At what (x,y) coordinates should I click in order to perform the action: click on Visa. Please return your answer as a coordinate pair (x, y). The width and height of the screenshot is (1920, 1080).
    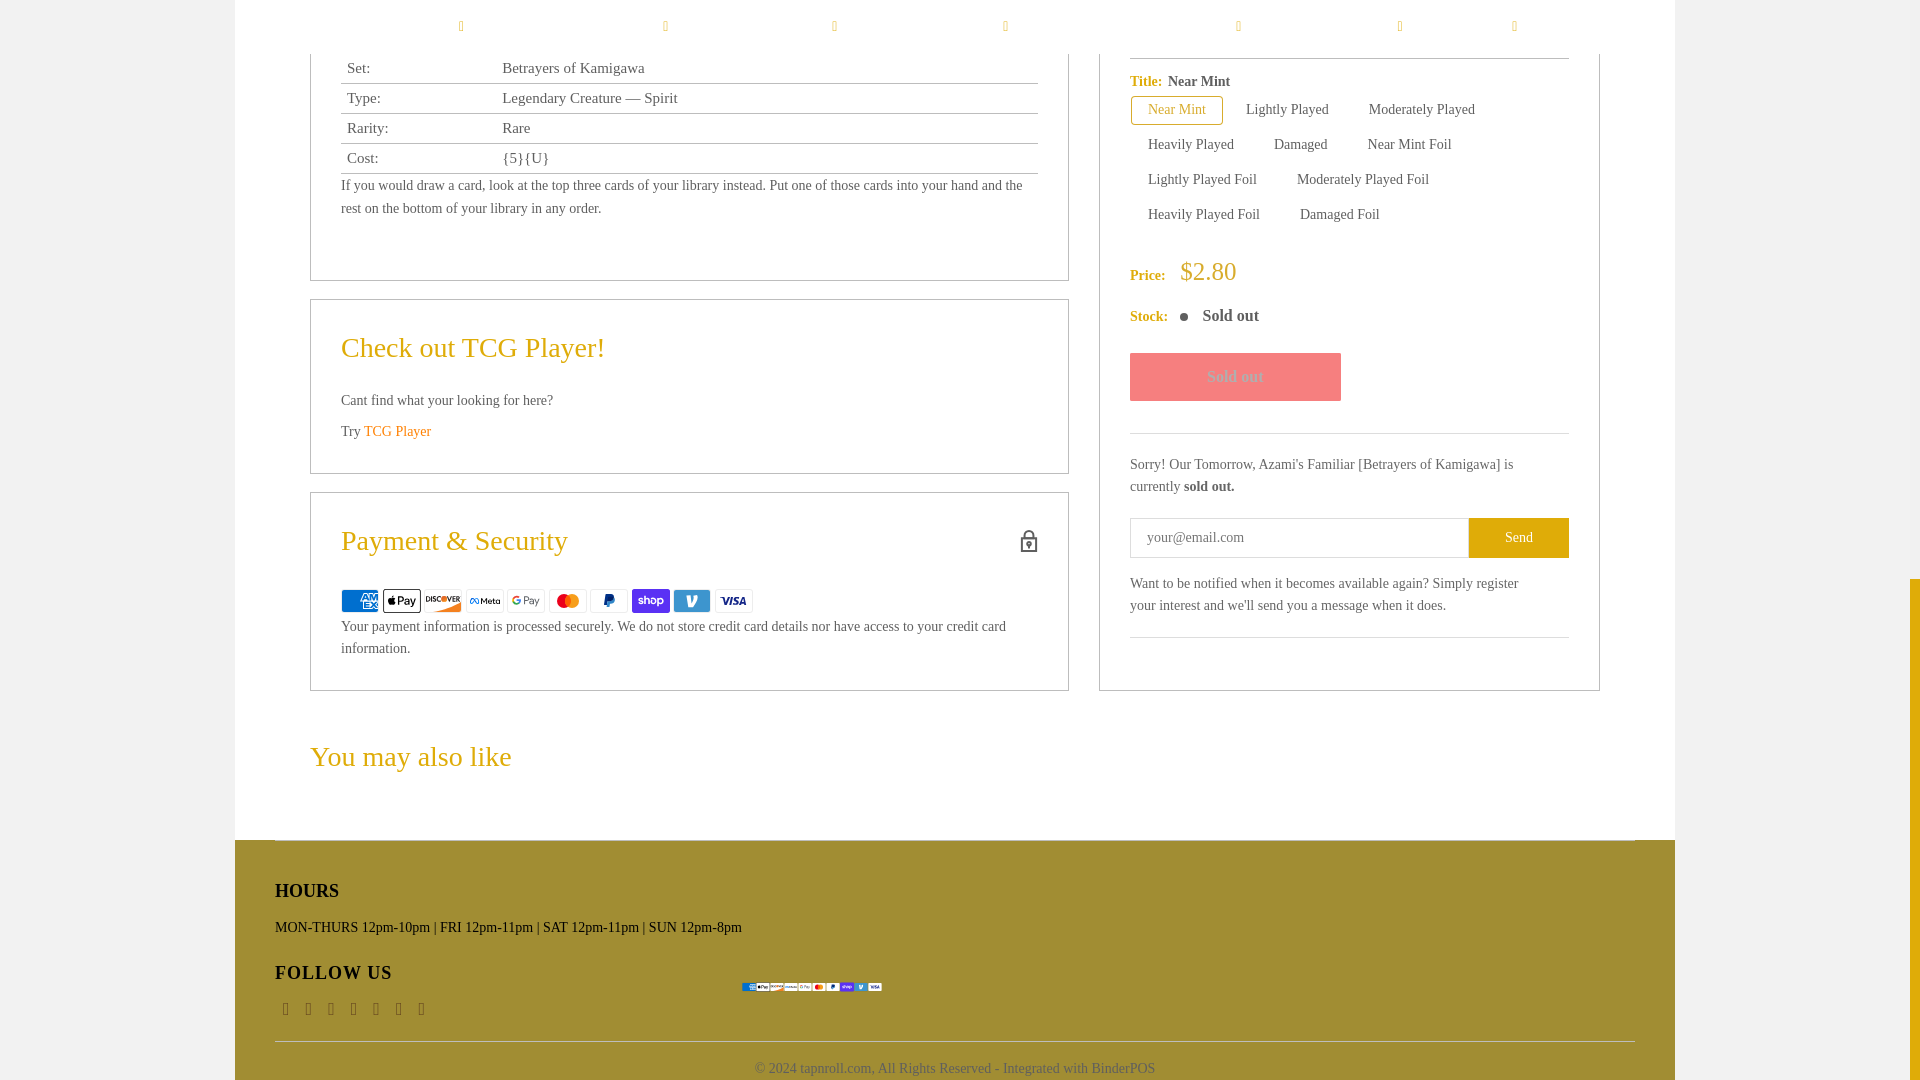
    Looking at the image, I should click on (733, 600).